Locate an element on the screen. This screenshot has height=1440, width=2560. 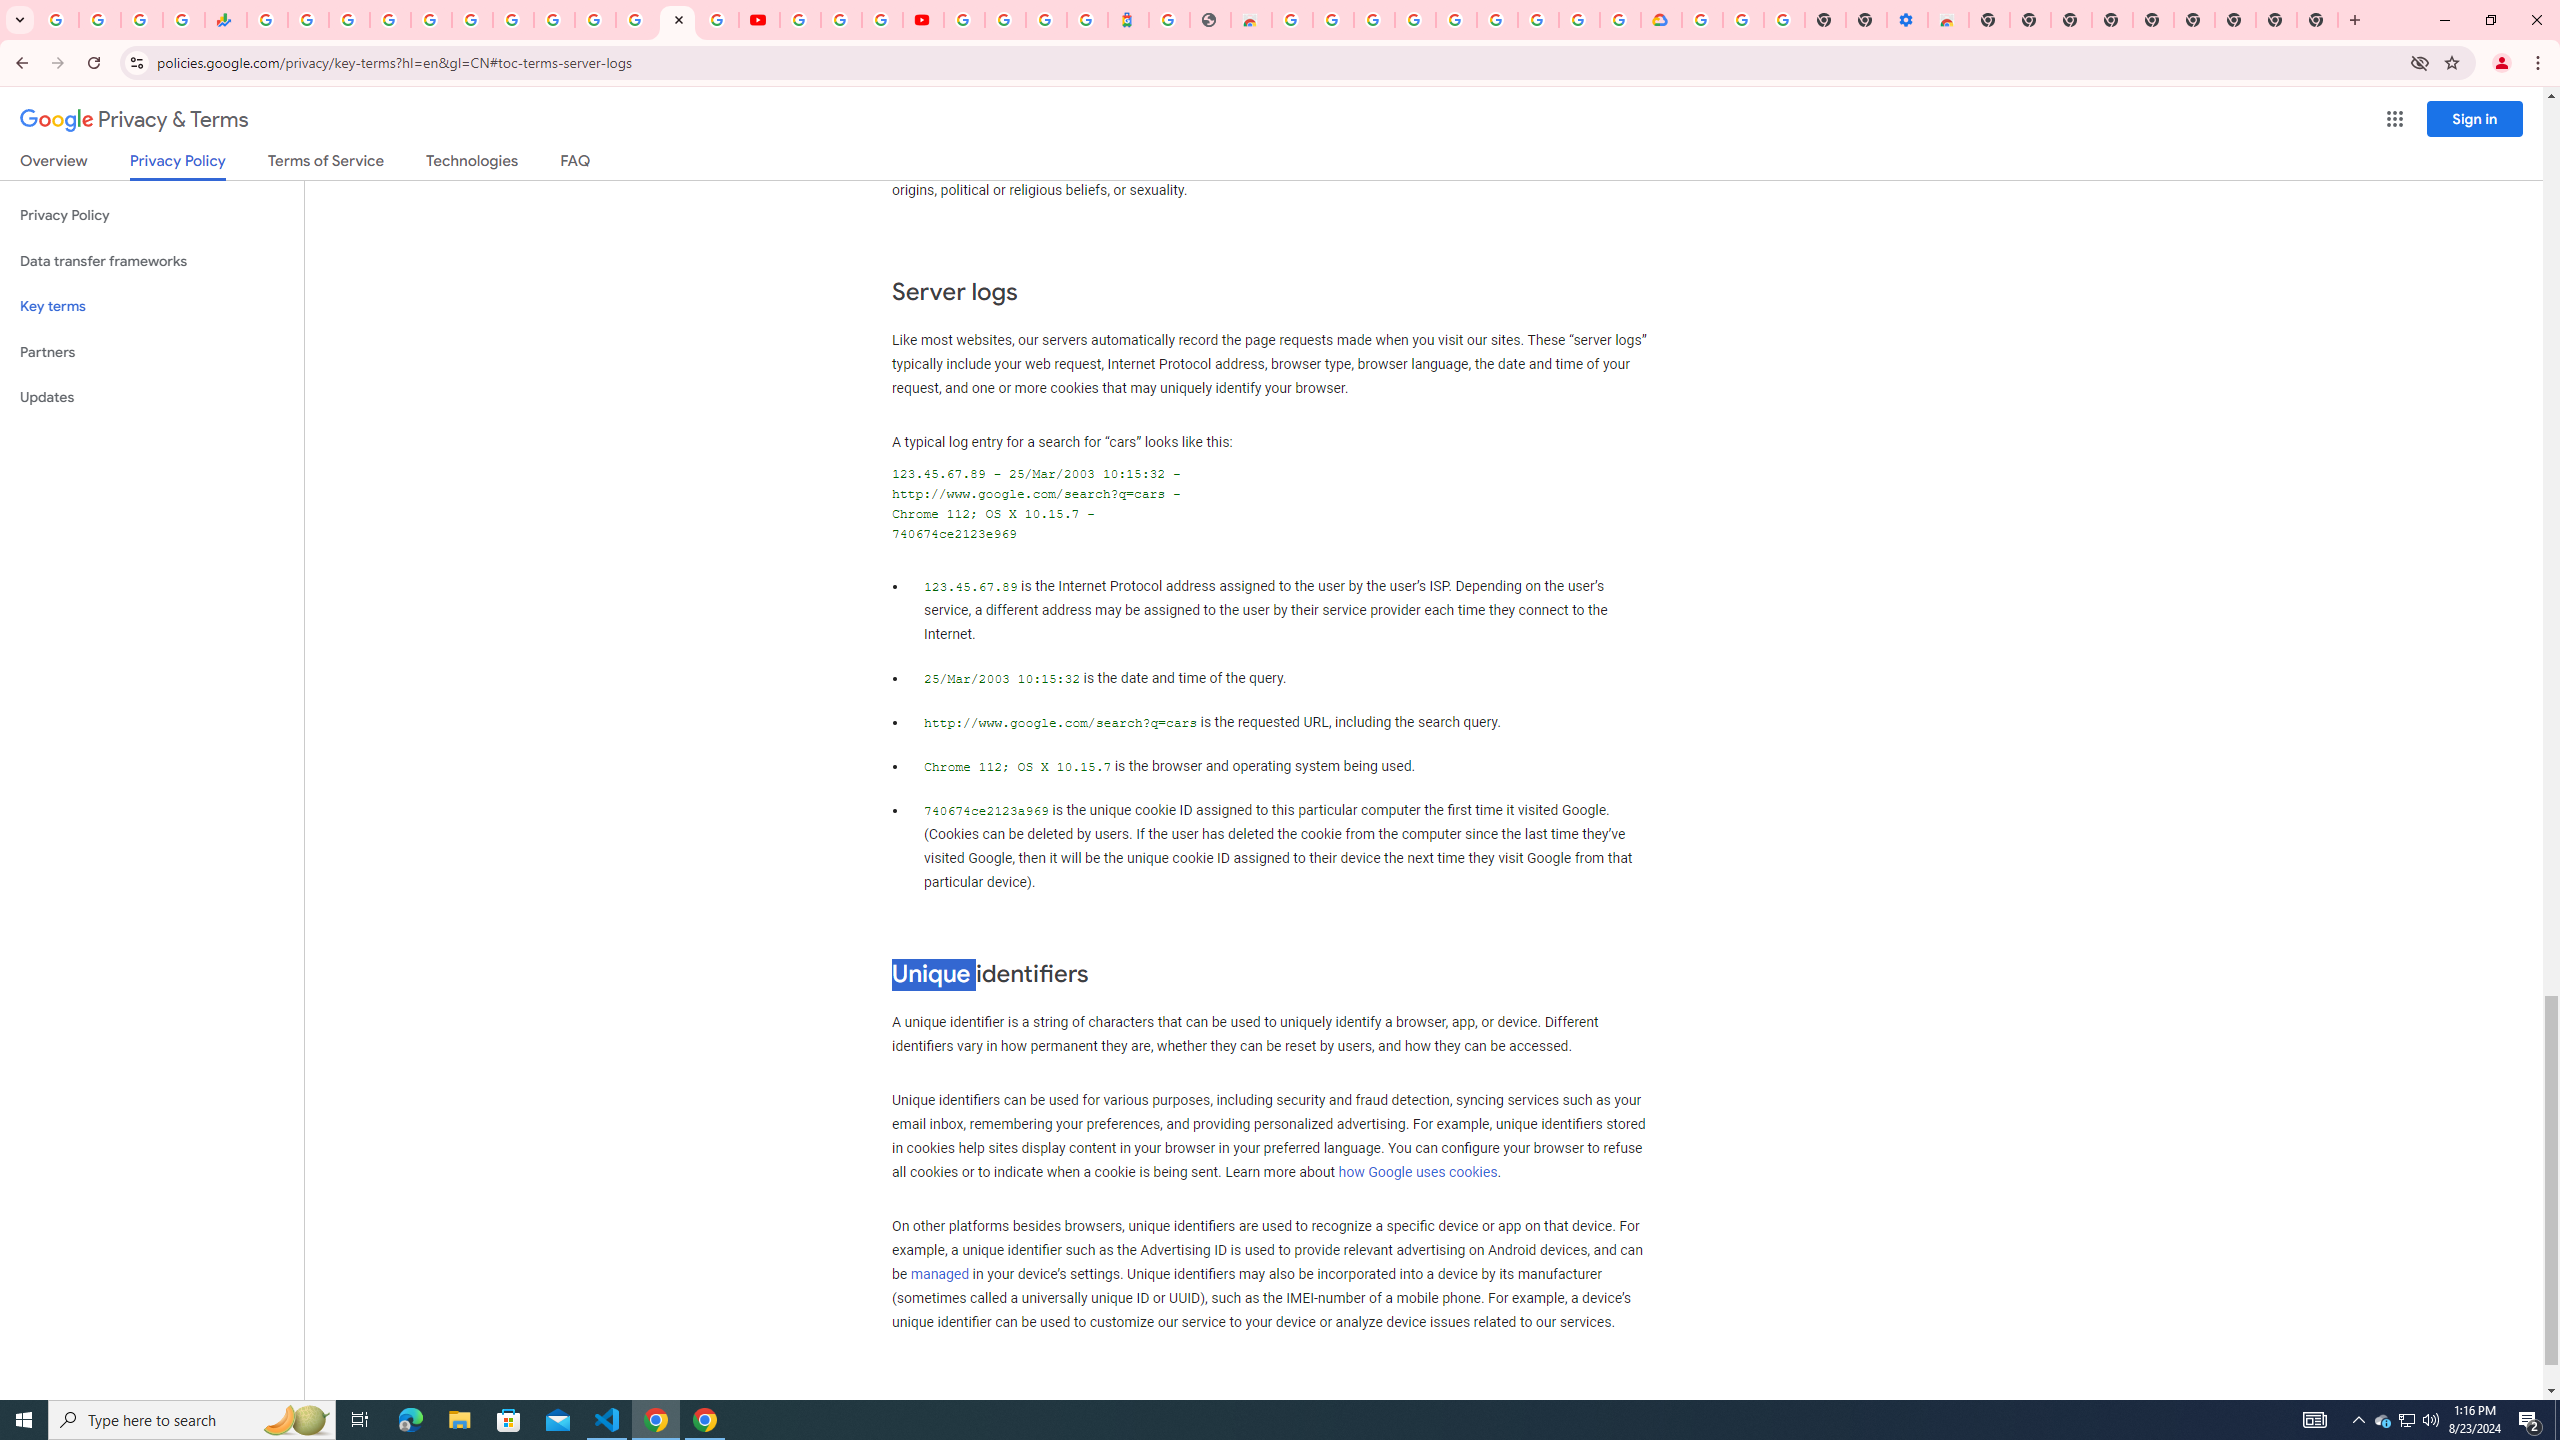
Atour Hotel - Google hotels is located at coordinates (1128, 20).